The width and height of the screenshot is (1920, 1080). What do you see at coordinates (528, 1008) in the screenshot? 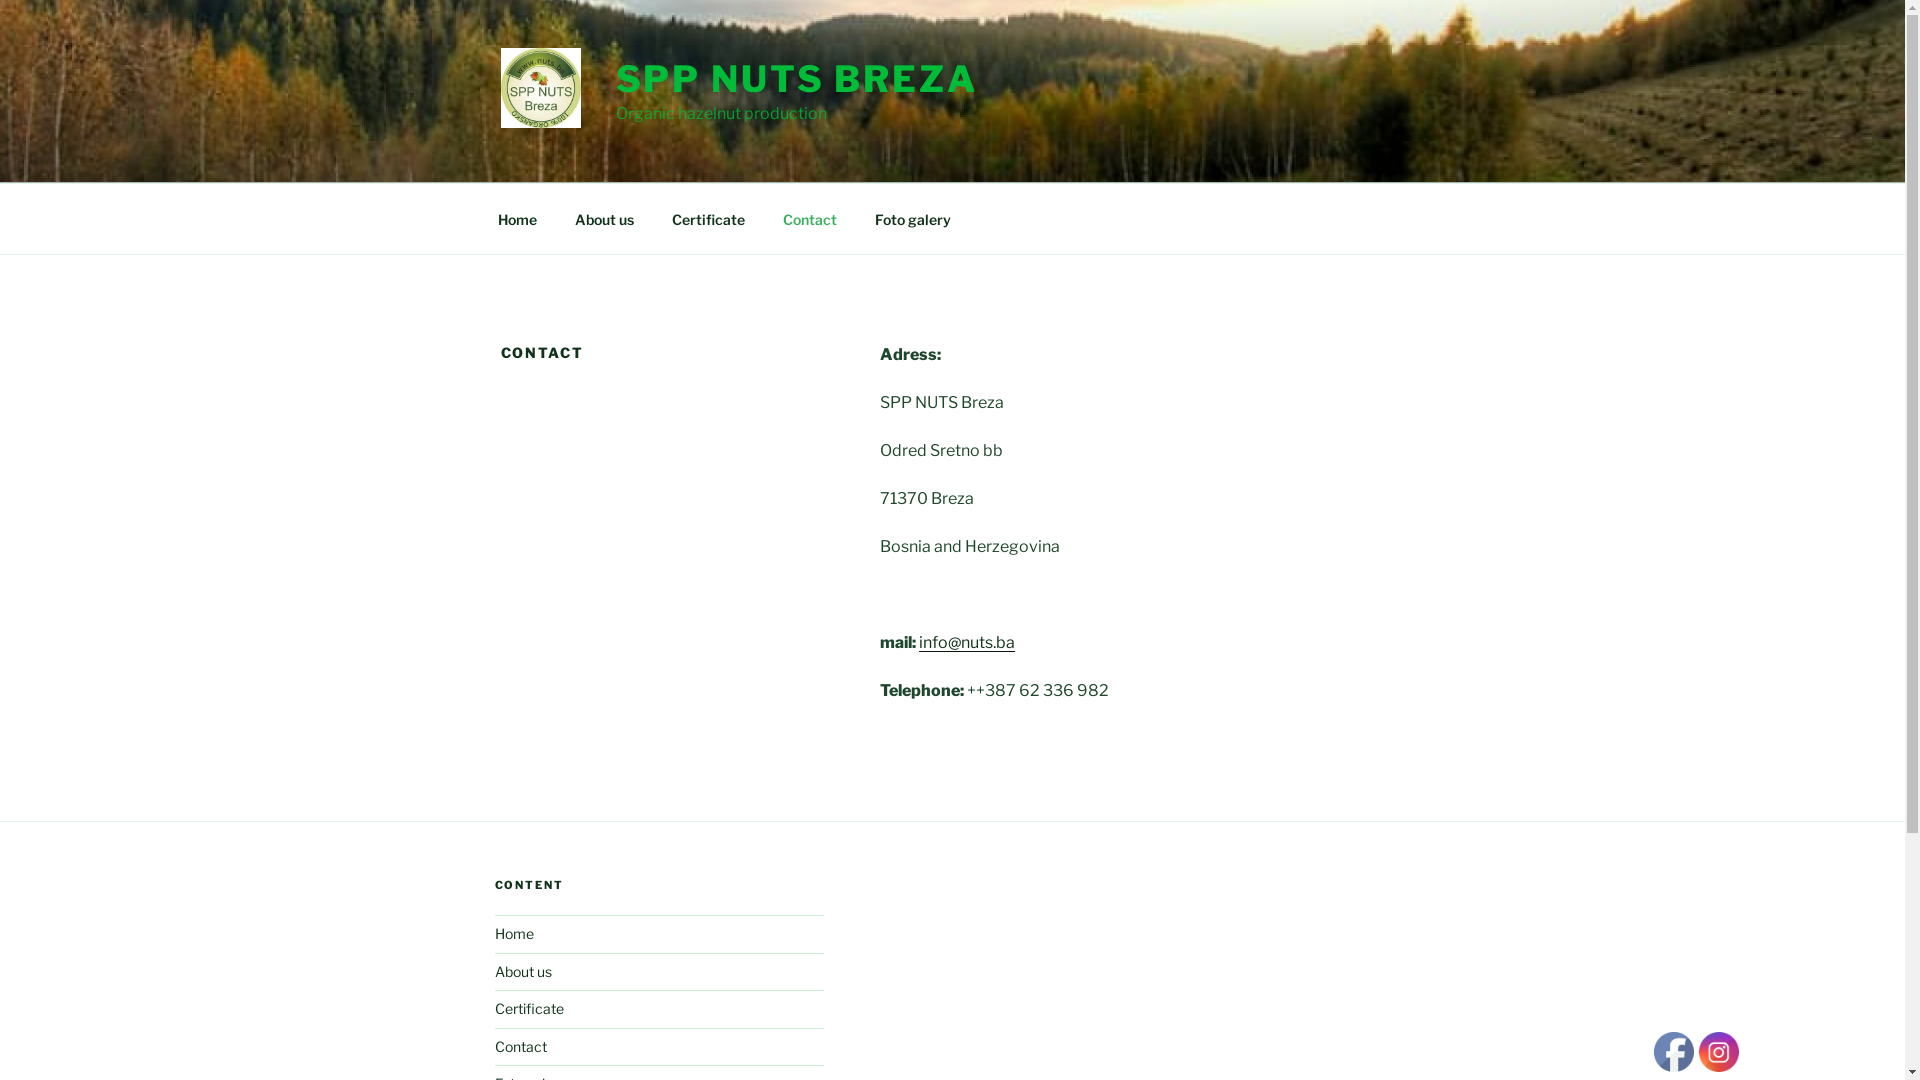
I see `Certificate` at bounding box center [528, 1008].